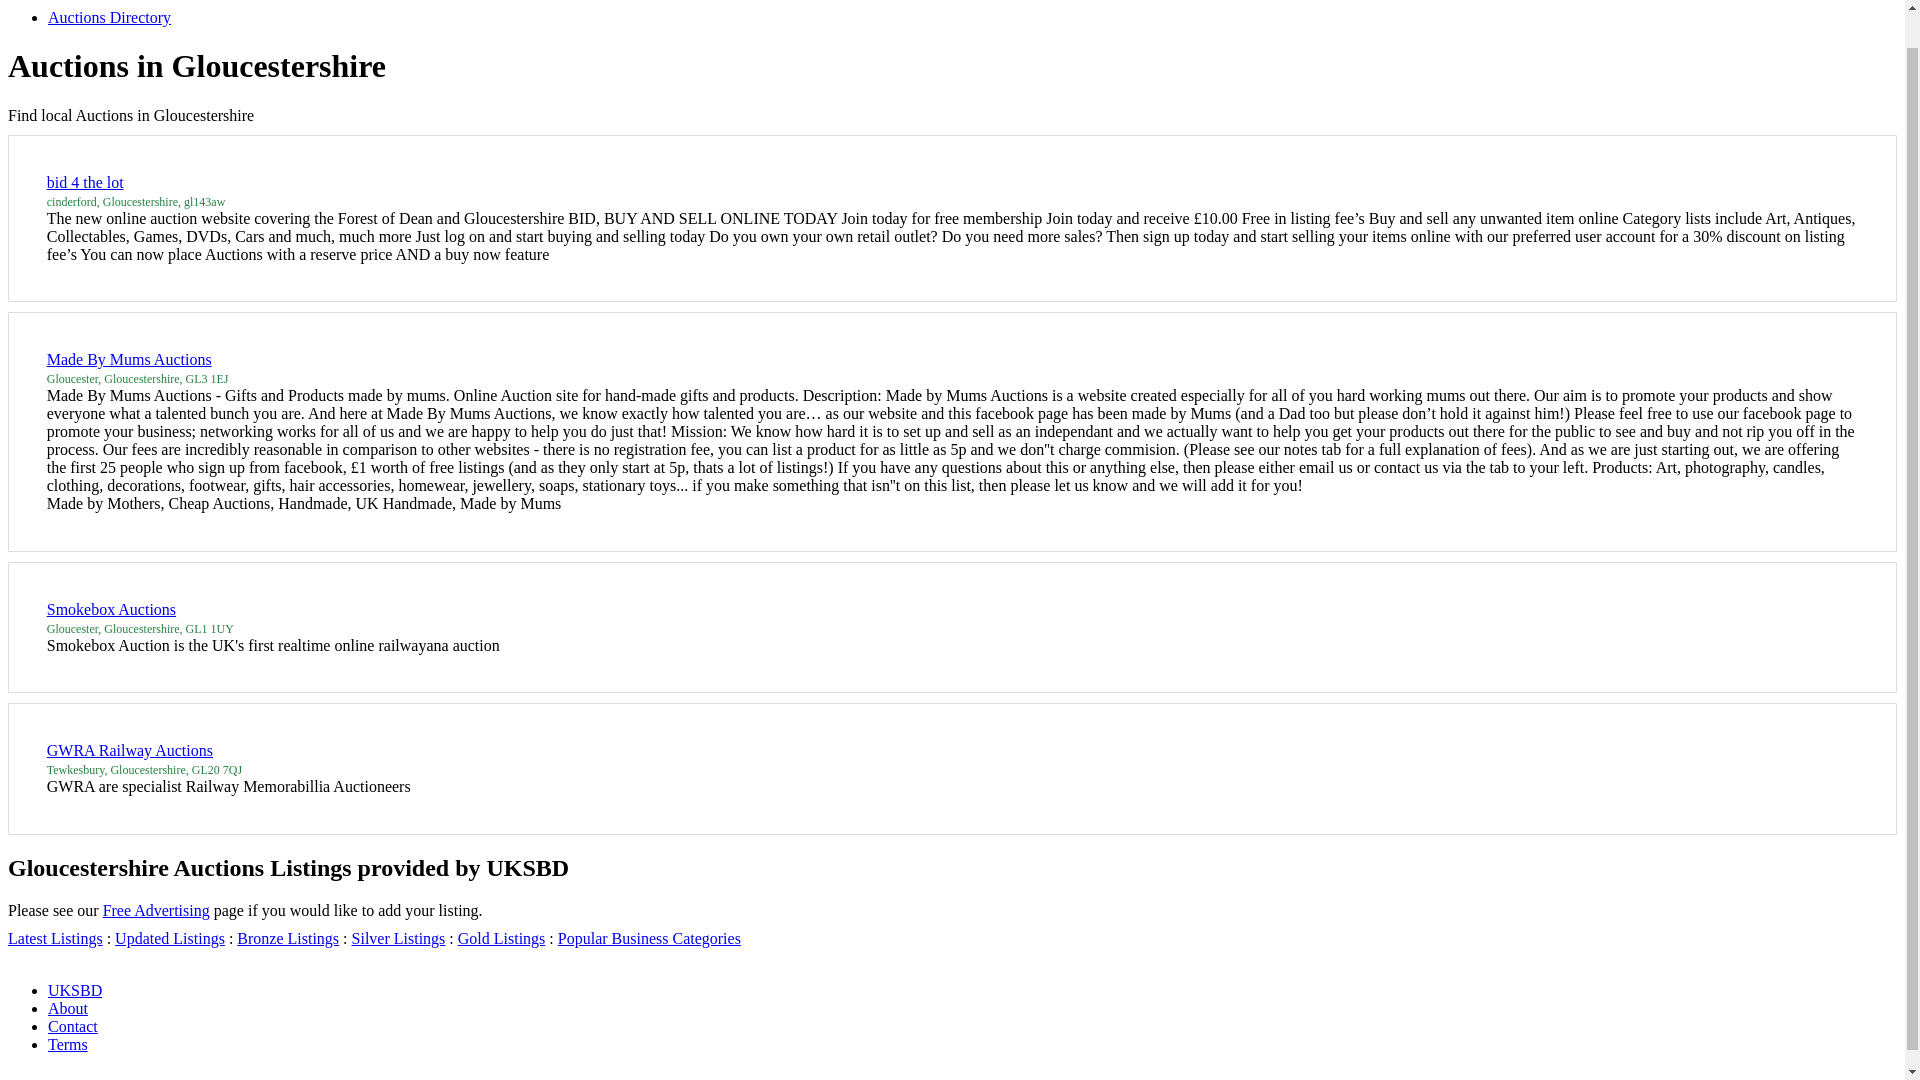 This screenshot has height=1080, width=1920. Describe the element at coordinates (74, 990) in the screenshot. I see `UKSBD` at that location.